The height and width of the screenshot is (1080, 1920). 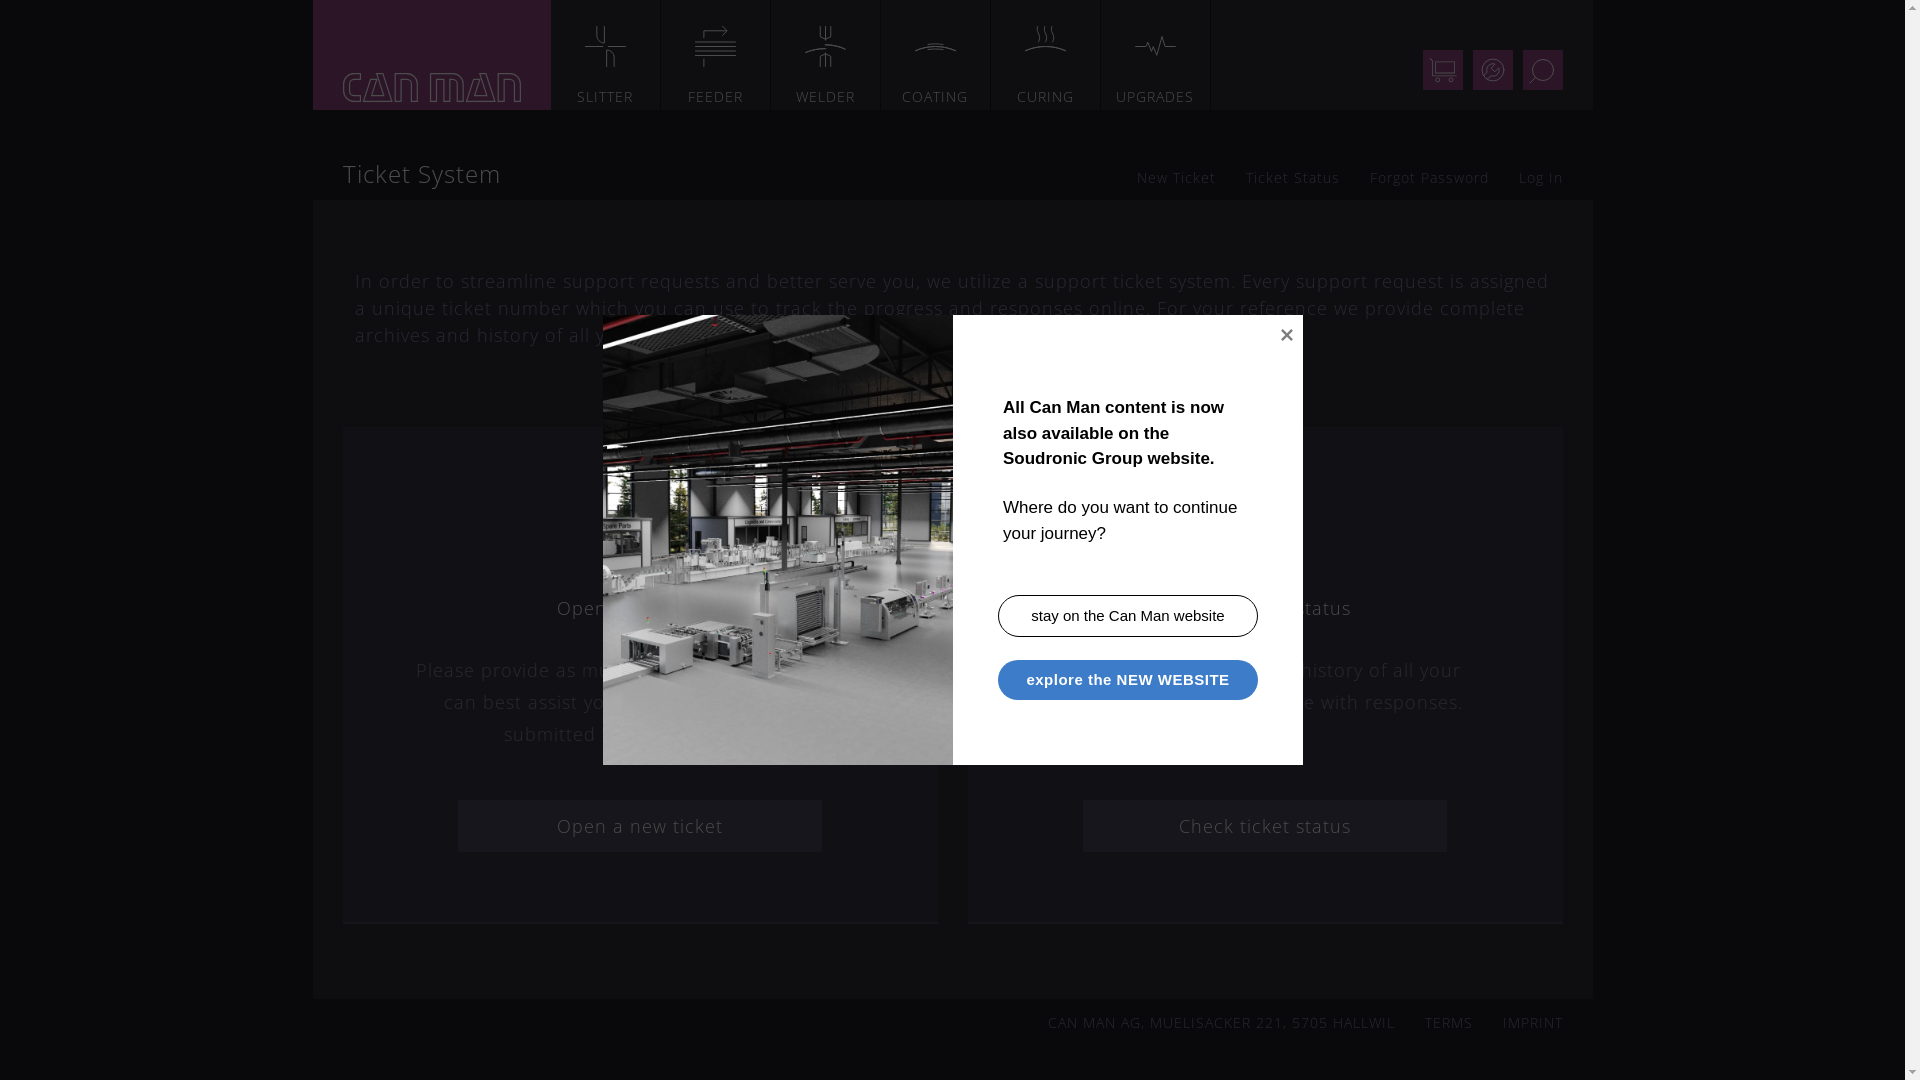 What do you see at coordinates (1128, 680) in the screenshot?
I see `explore the NEW WEBSITE` at bounding box center [1128, 680].